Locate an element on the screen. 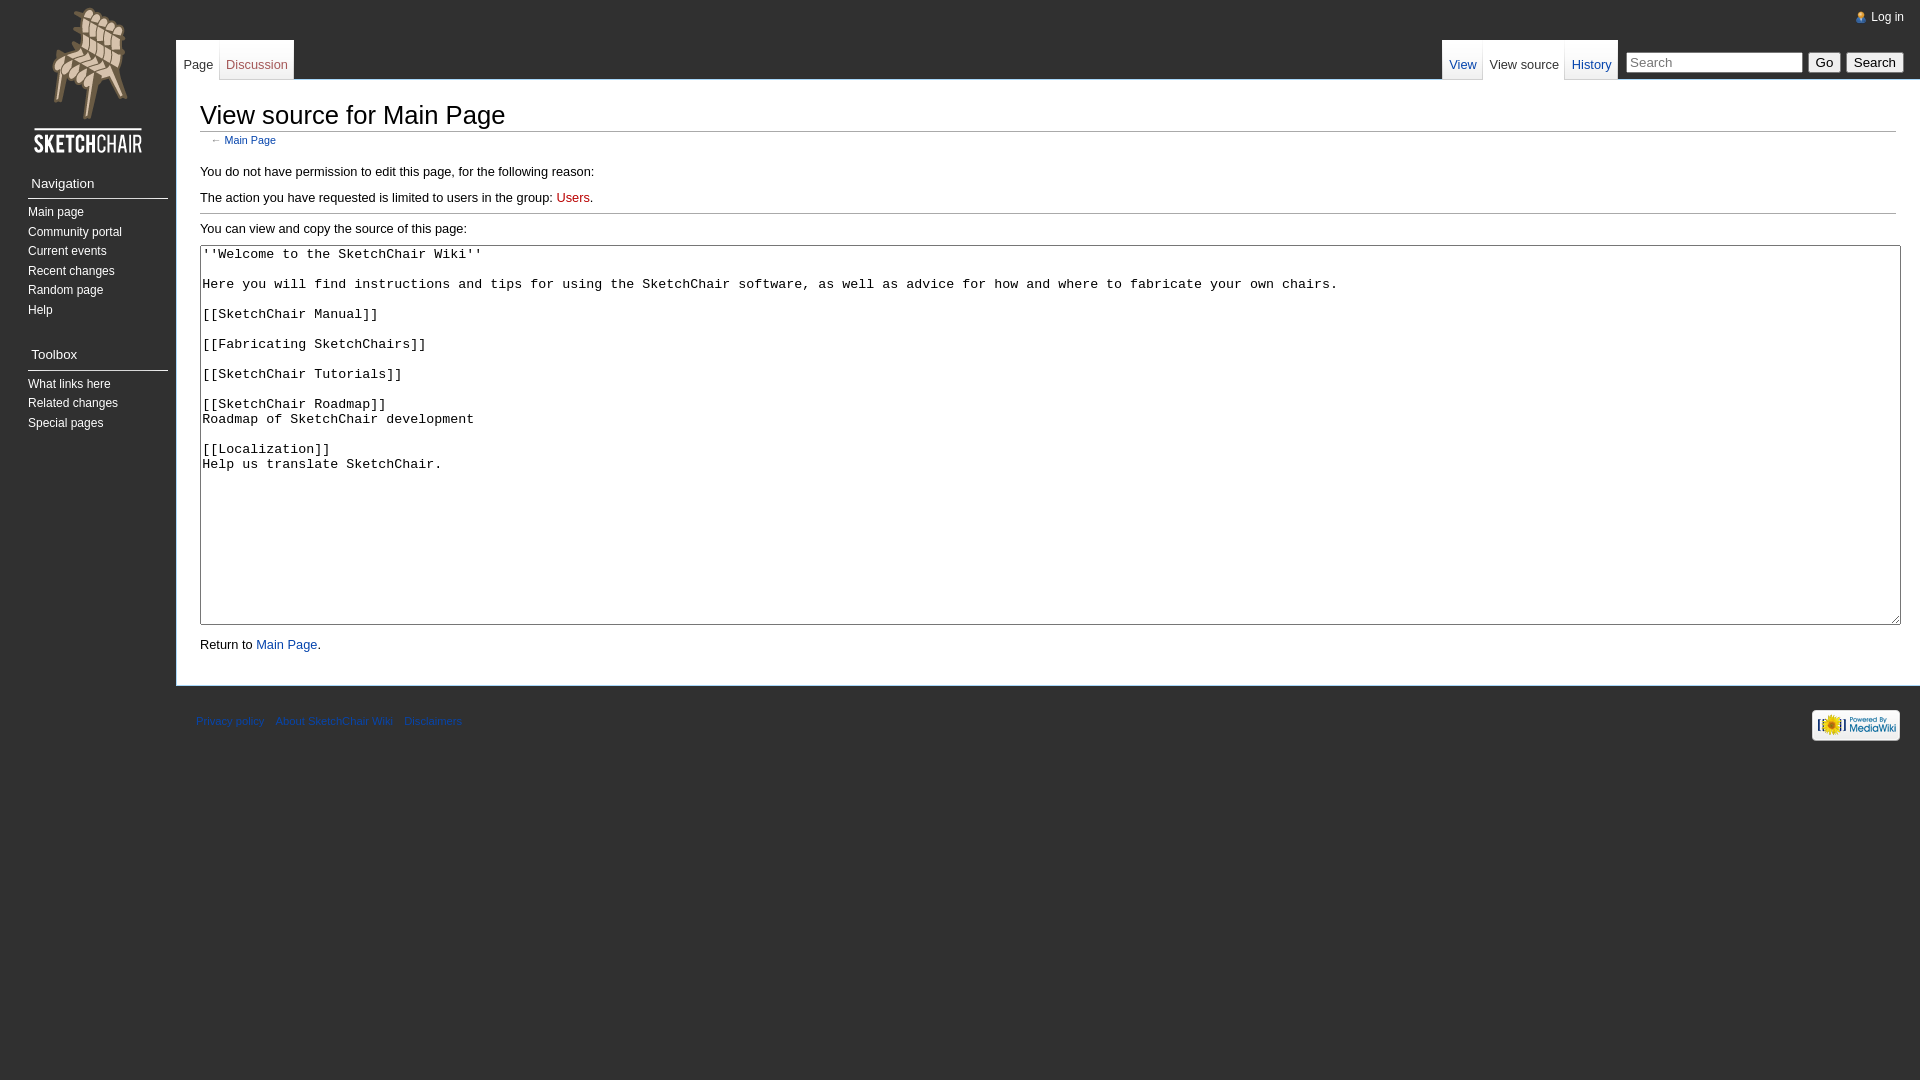  go back to SketchChair home page. is located at coordinates (88, 80).